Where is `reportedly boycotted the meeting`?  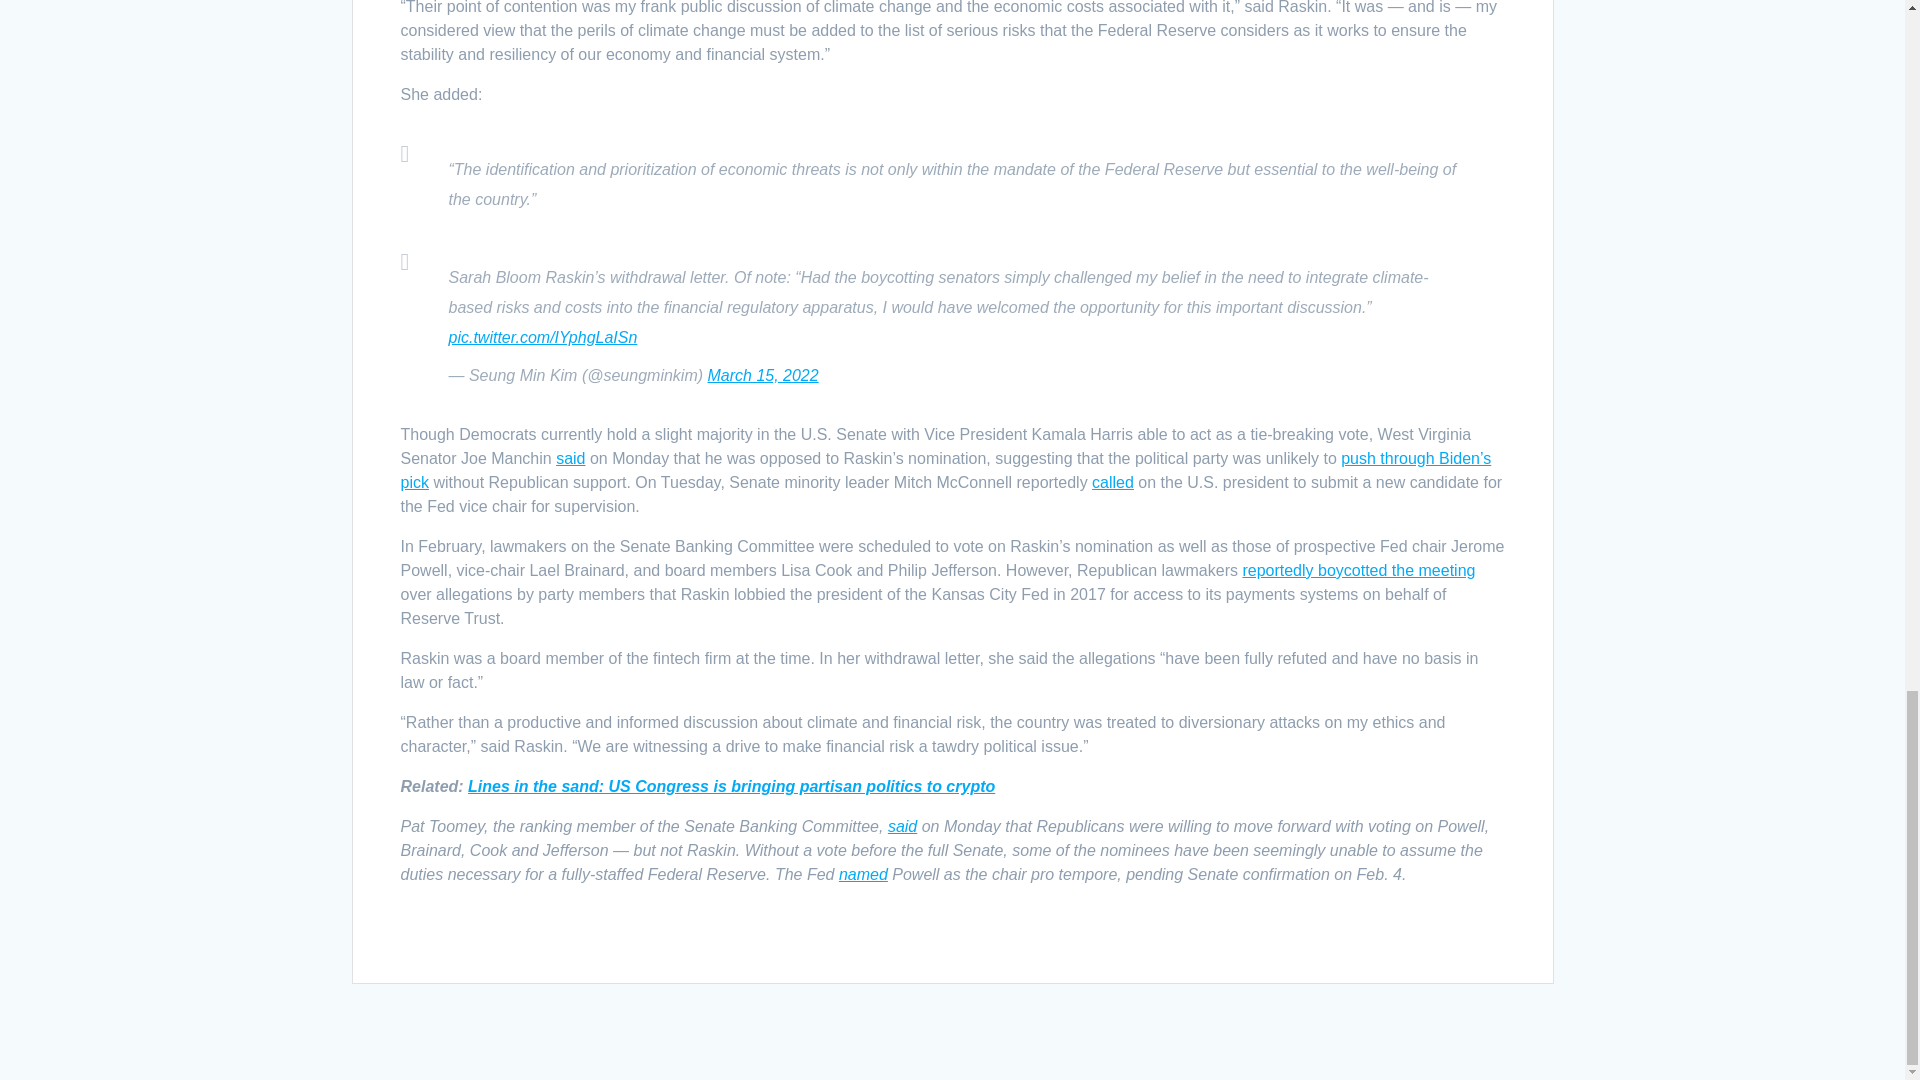
reportedly boycotted the meeting is located at coordinates (1358, 570).